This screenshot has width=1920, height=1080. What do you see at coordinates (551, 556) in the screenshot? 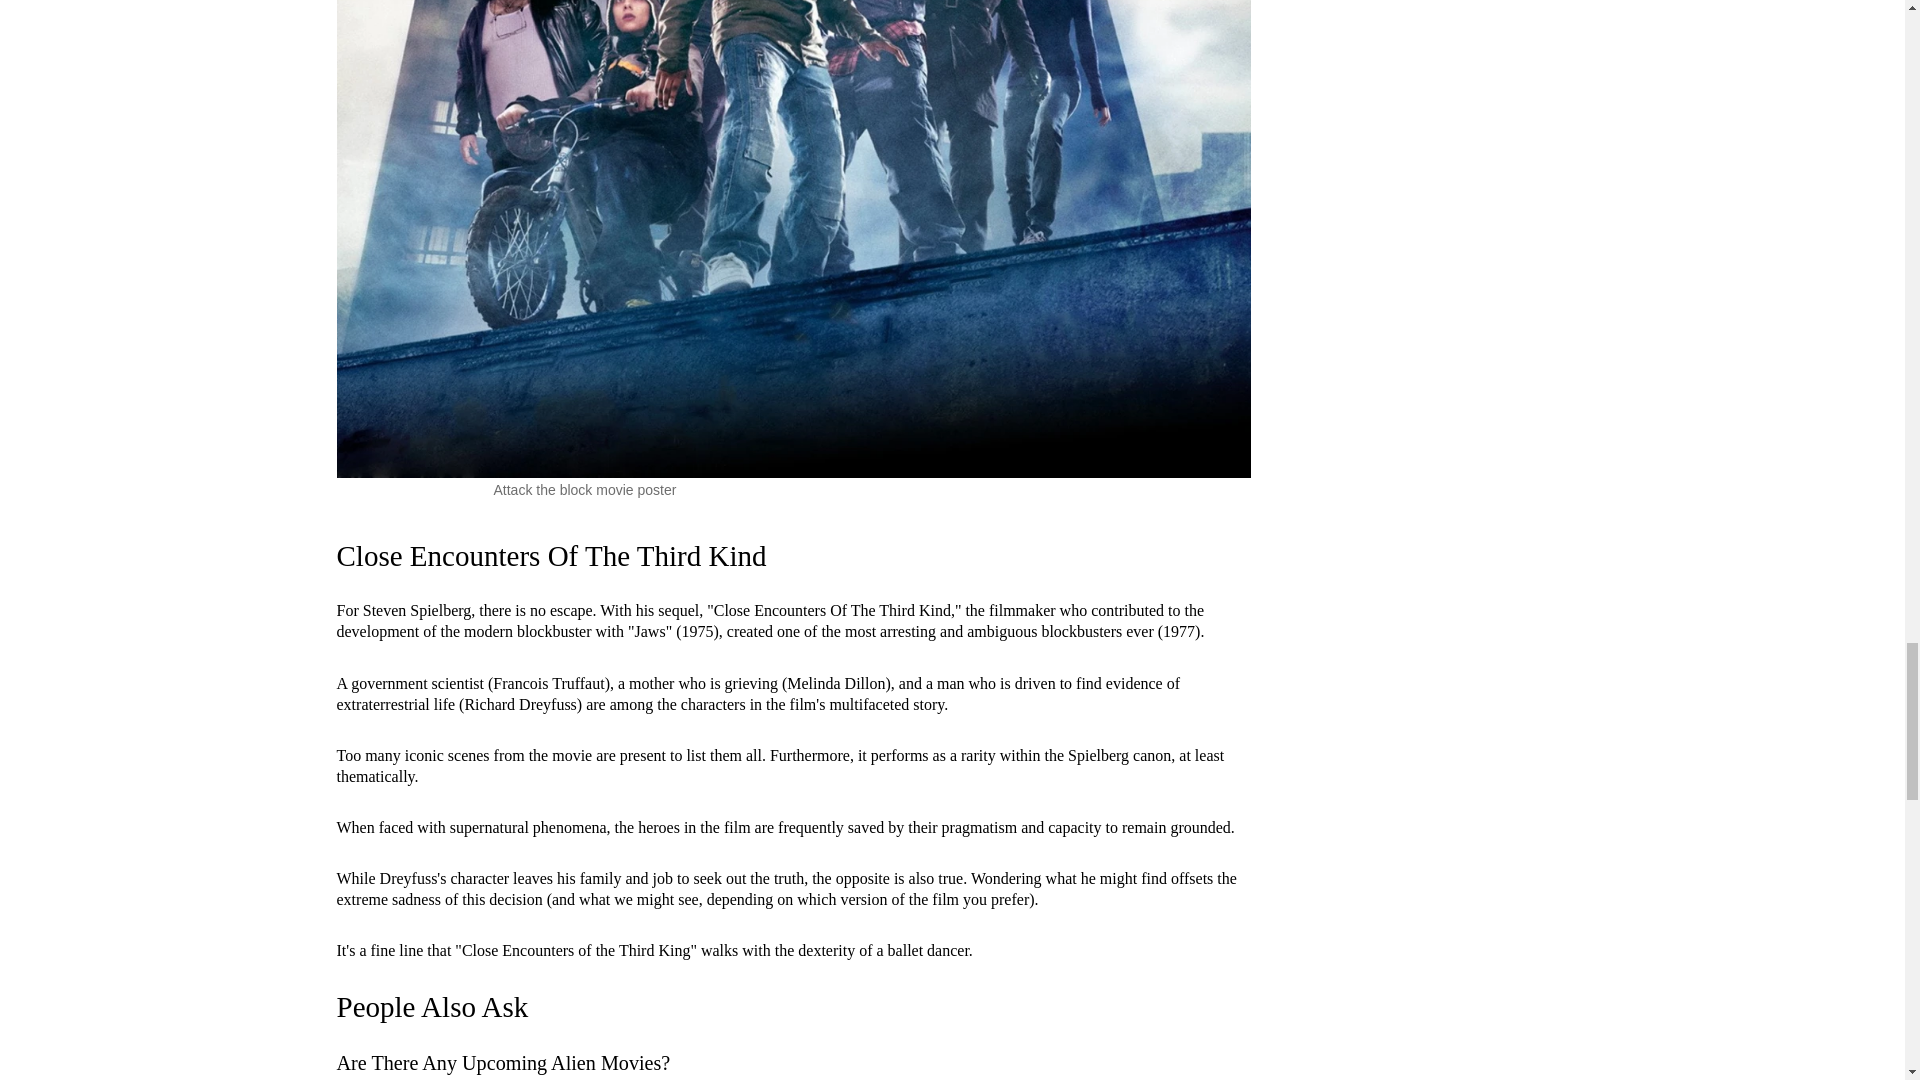
I see `Close Encounters Of The Third Kind` at bounding box center [551, 556].